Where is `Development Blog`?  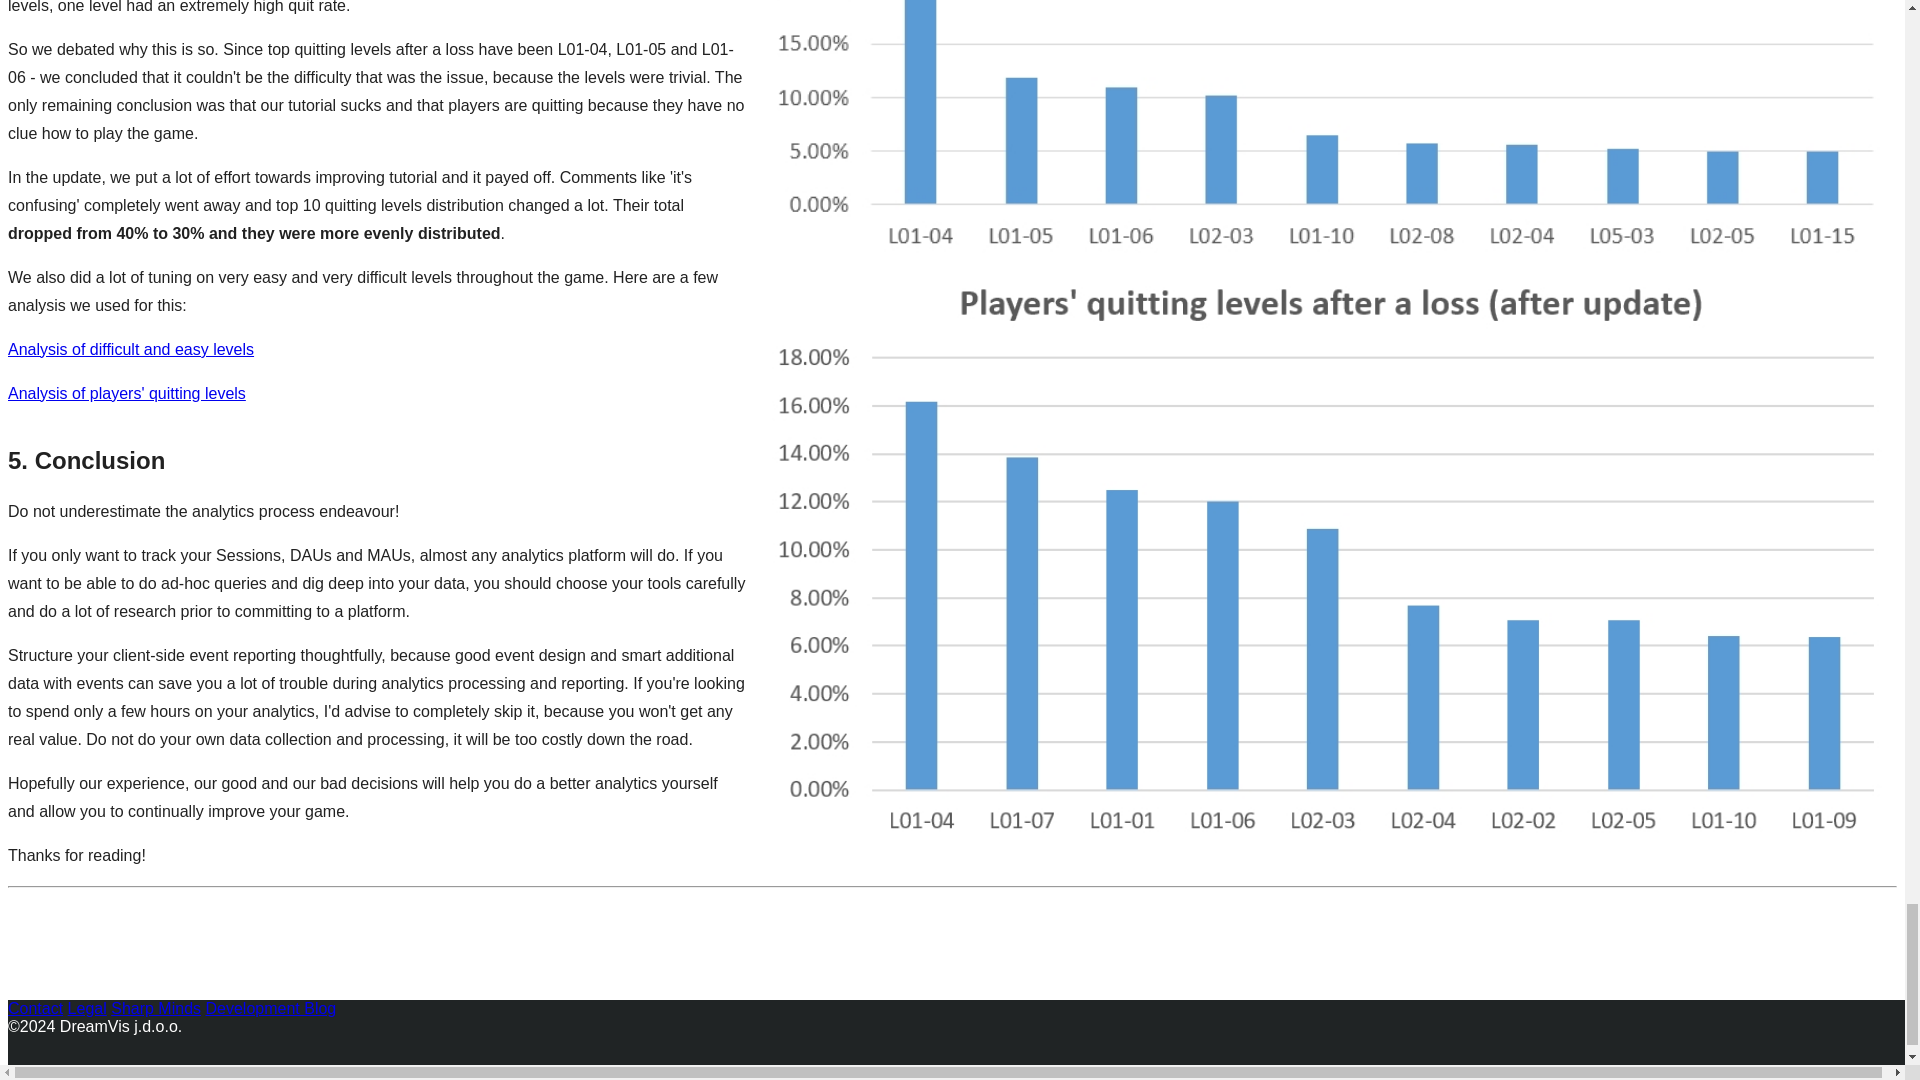
Development Blog is located at coordinates (270, 1008).